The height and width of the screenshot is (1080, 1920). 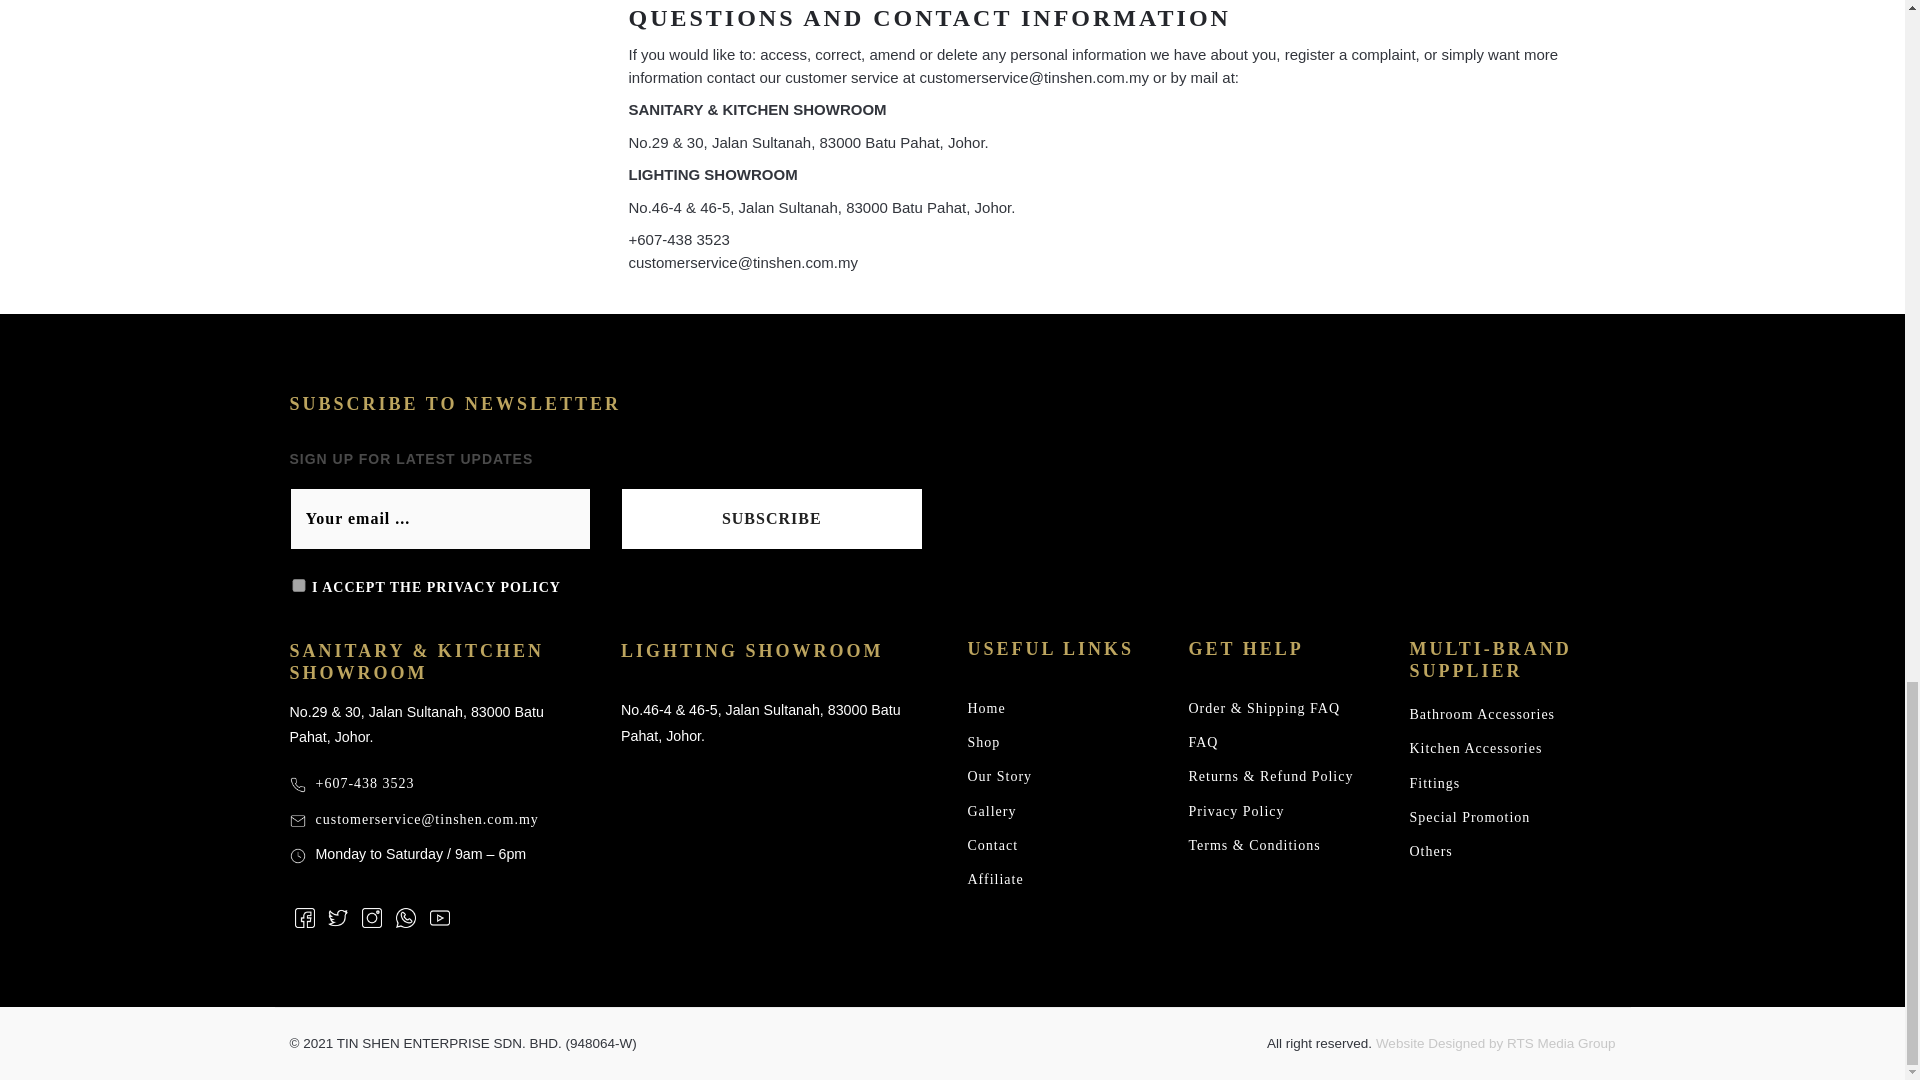 I want to click on Your email ..., so click(x=440, y=518).